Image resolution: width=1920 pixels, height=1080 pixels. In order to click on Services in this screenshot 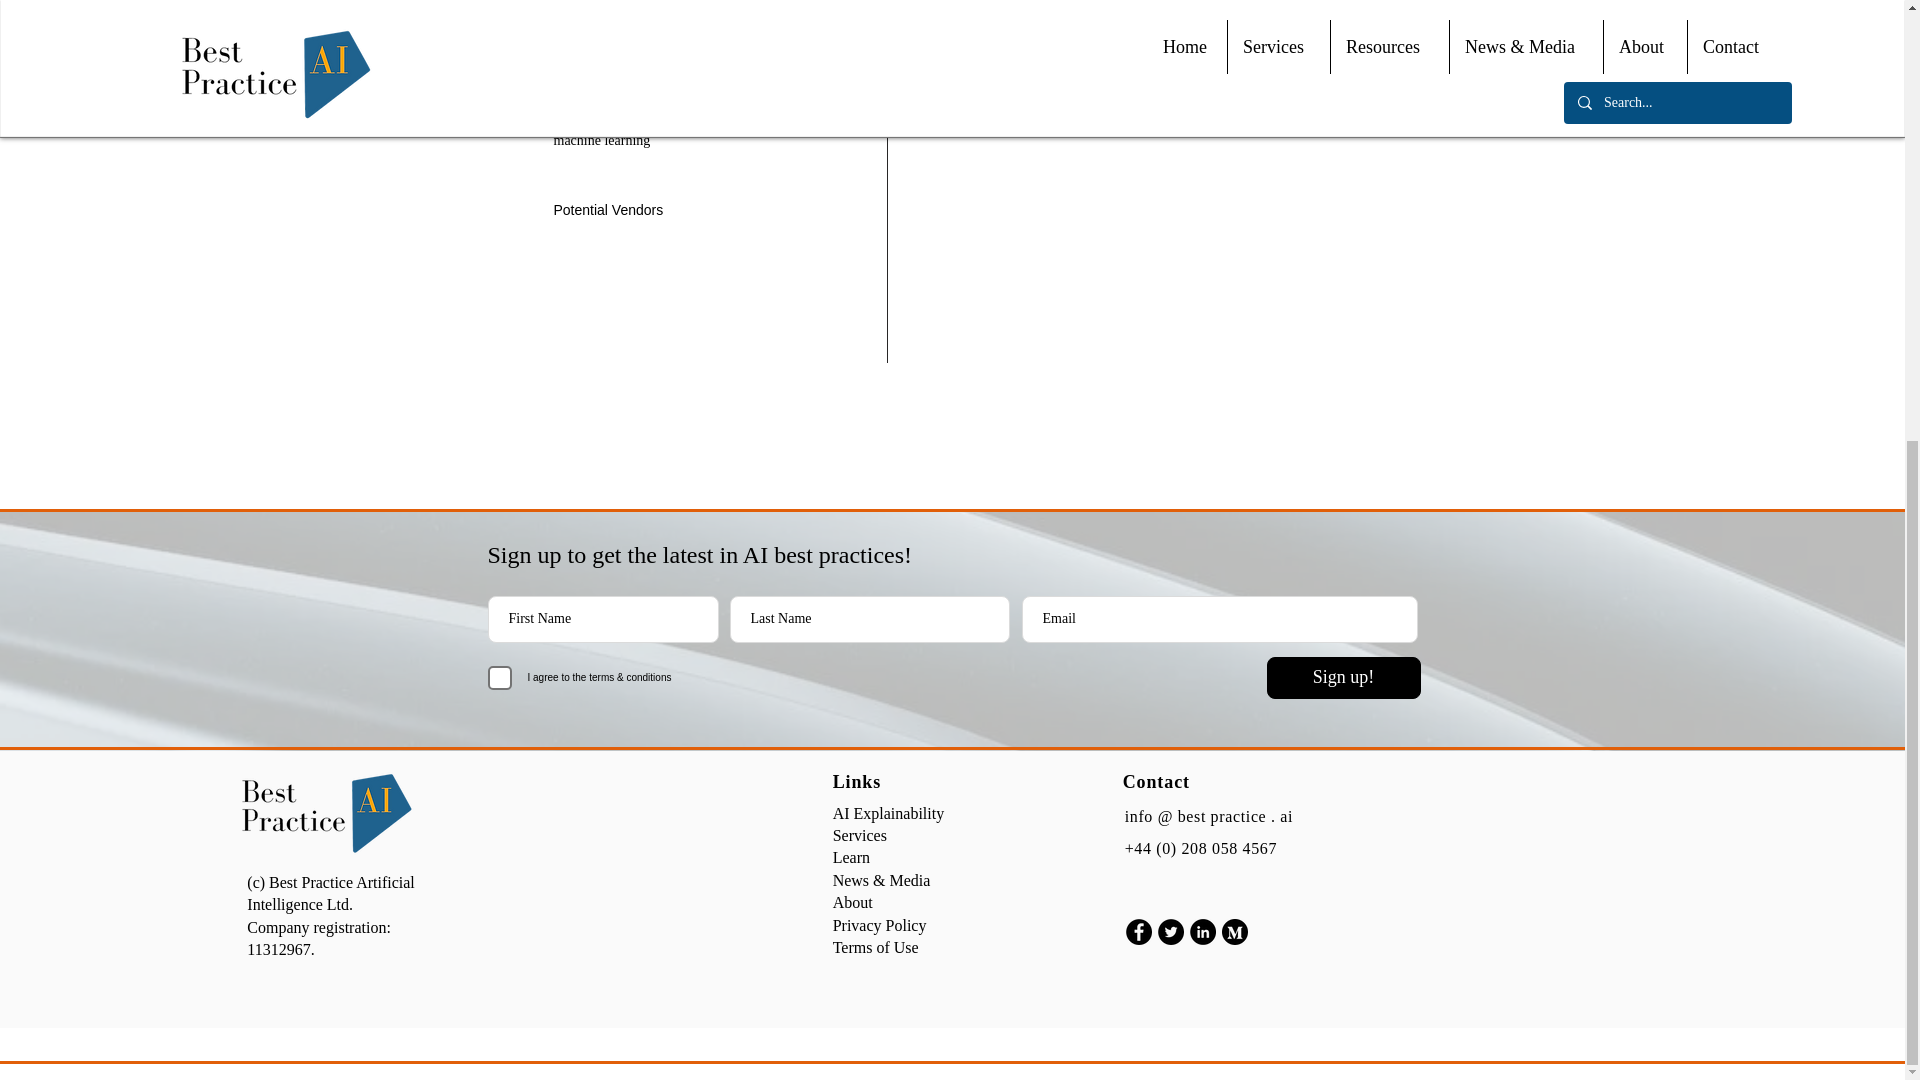, I will do `click(860, 835)`.